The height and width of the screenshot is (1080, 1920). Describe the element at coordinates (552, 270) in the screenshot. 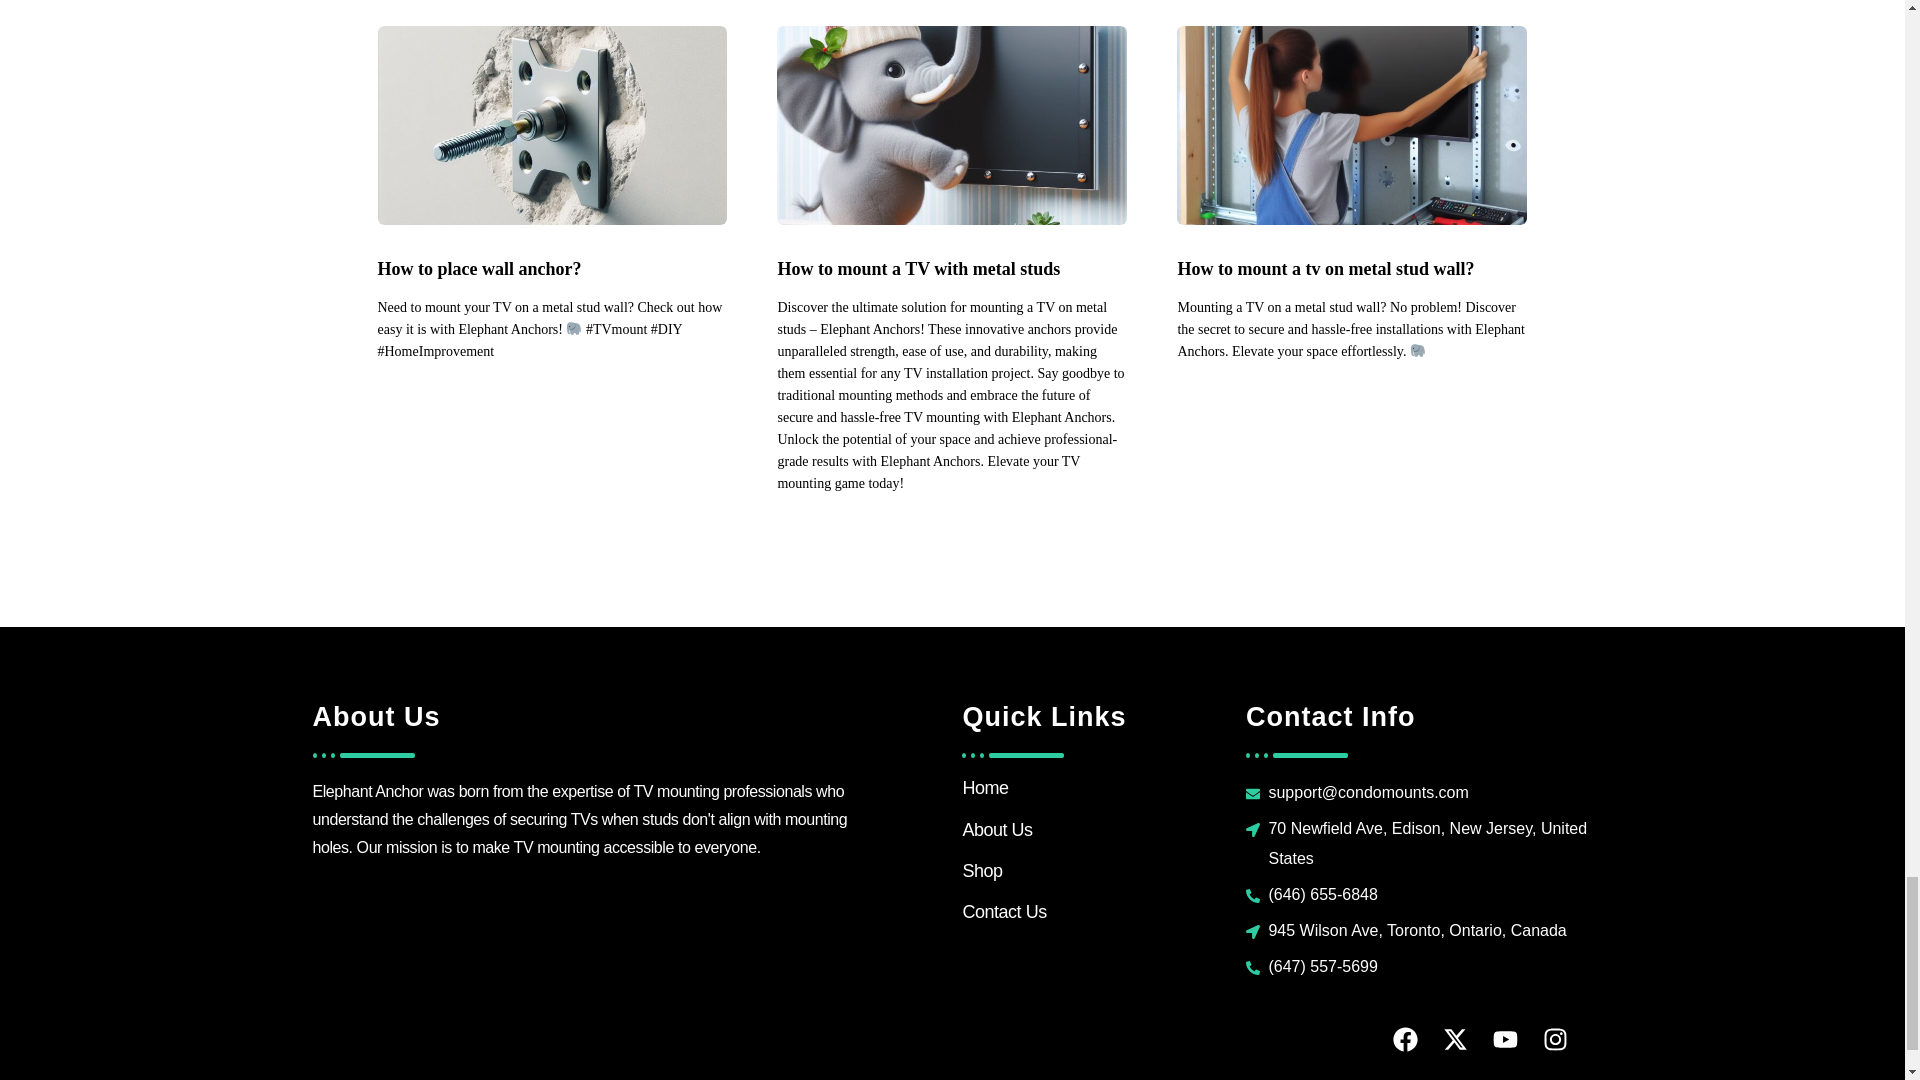

I see `How to place wall anchor?` at that location.